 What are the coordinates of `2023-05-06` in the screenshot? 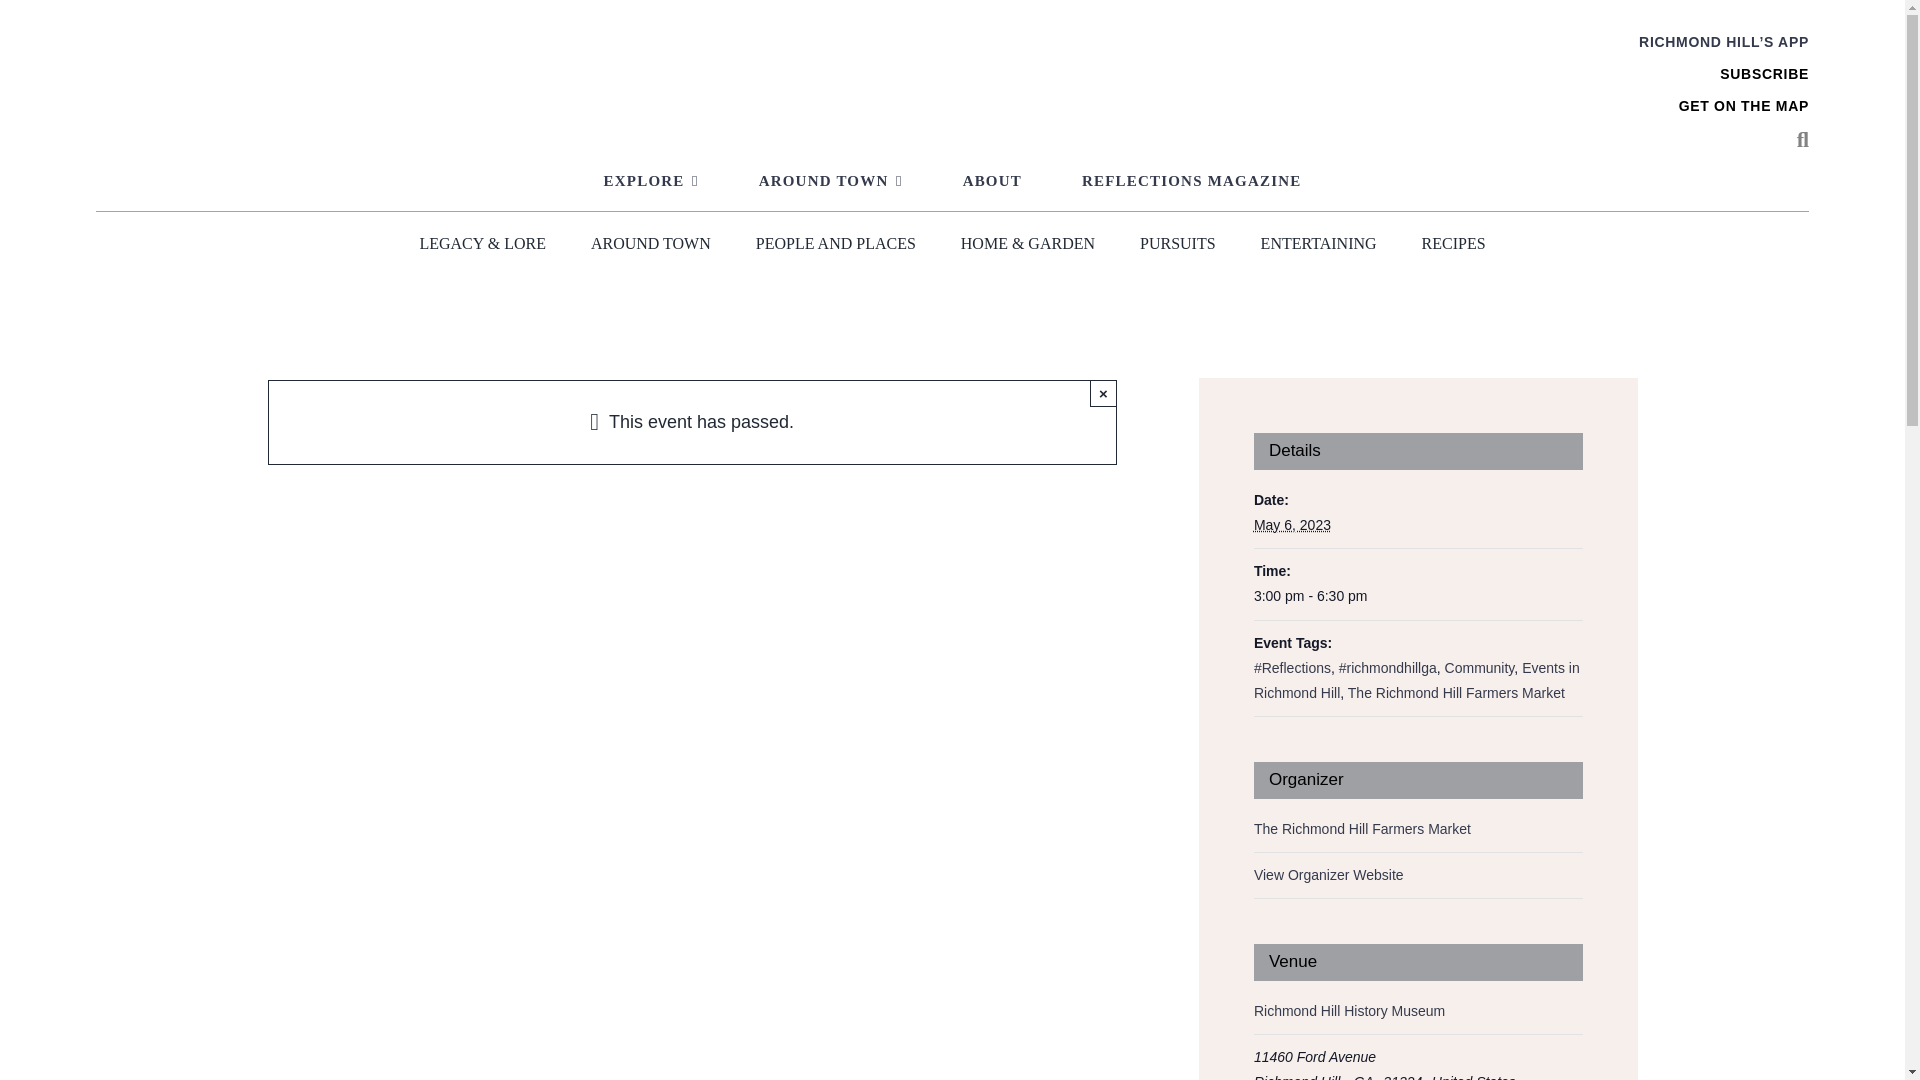 It's located at (1292, 525).